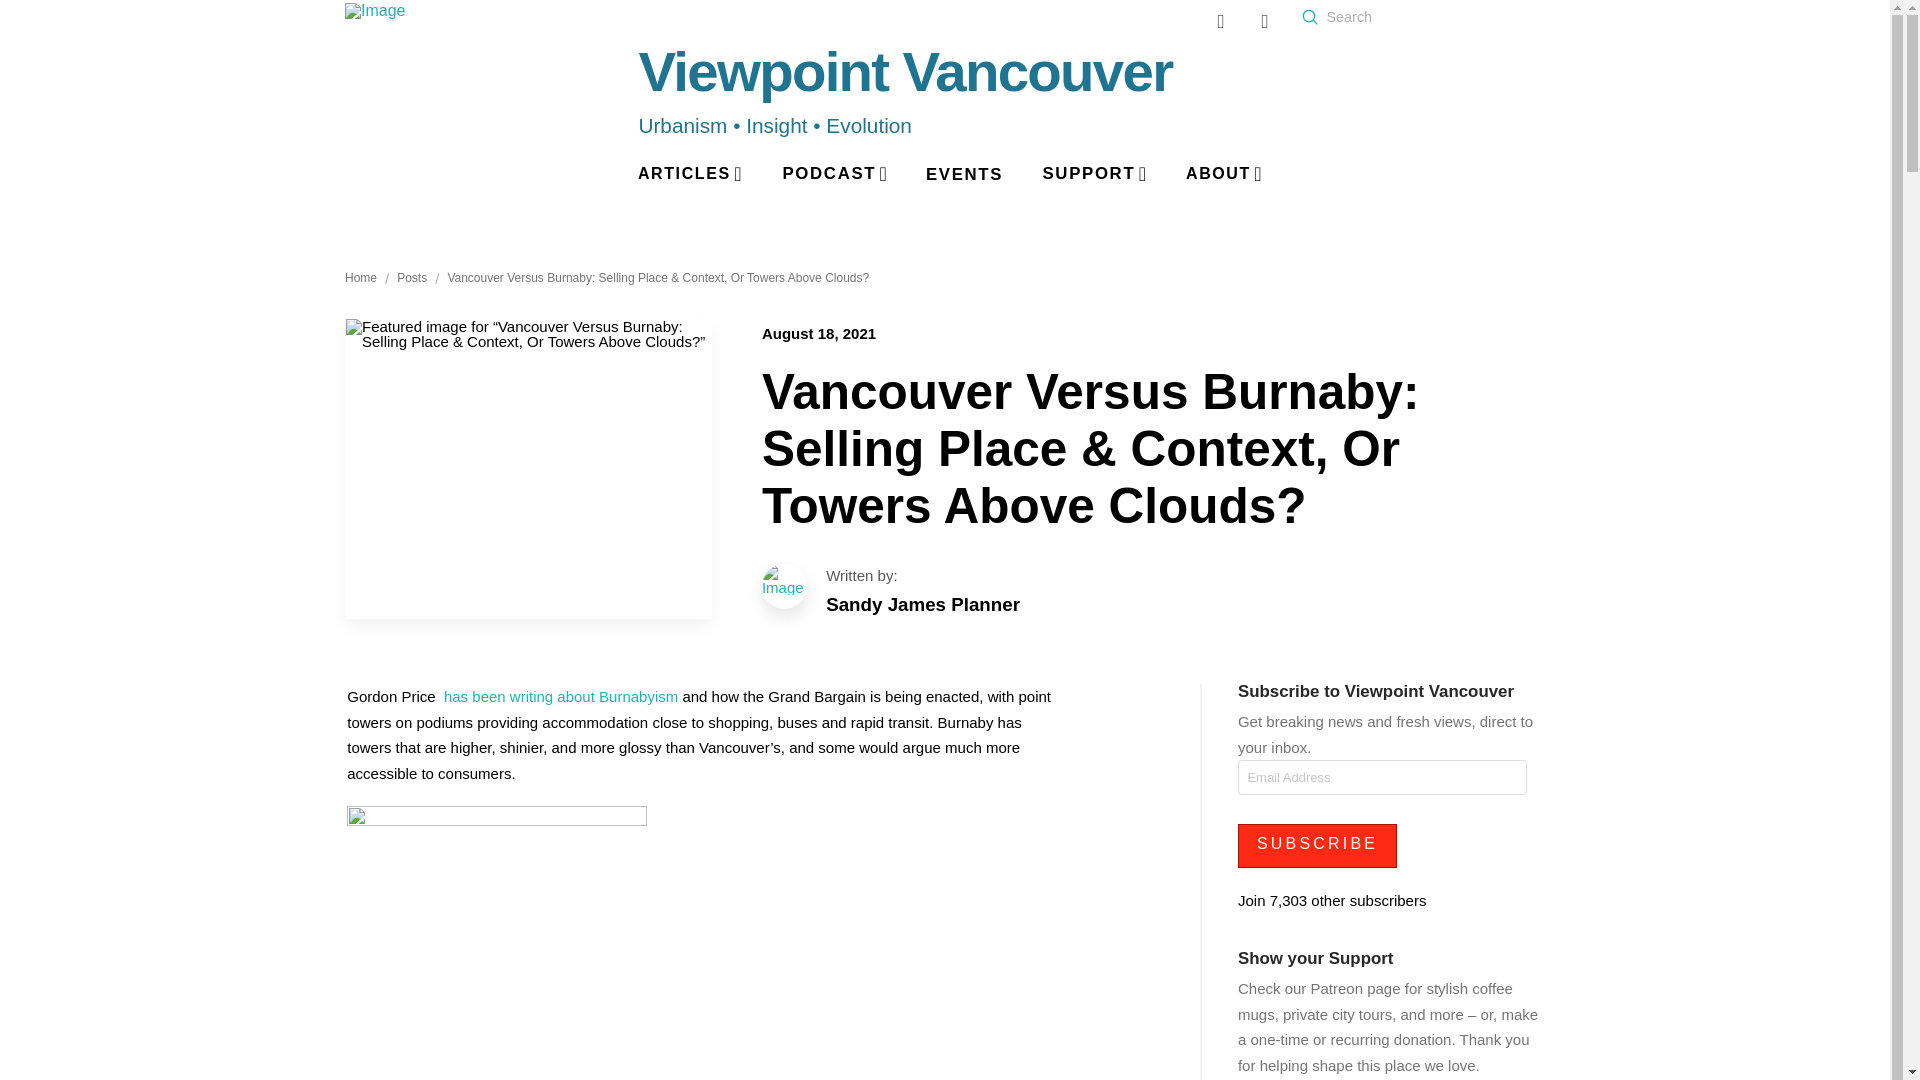  Describe the element at coordinates (1309, 16) in the screenshot. I see `Submit` at that location.